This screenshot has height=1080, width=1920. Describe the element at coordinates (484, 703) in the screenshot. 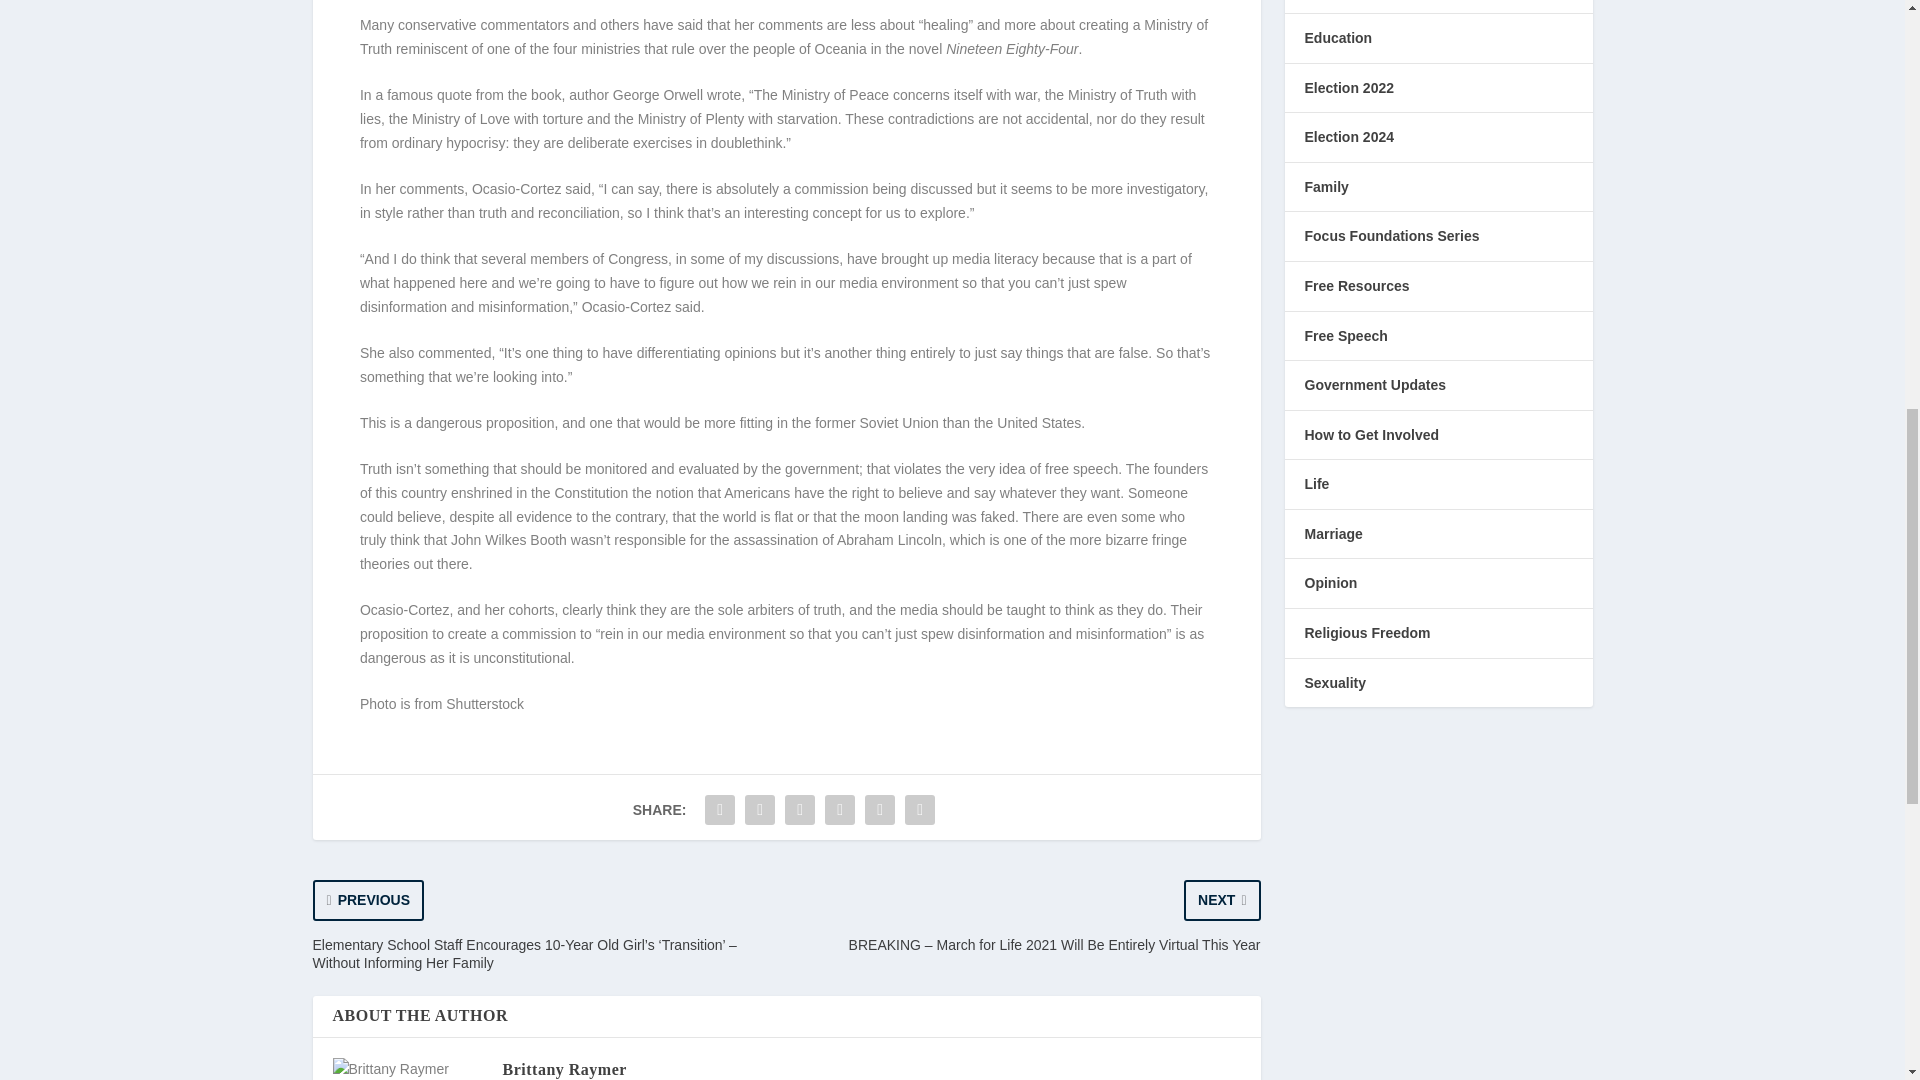

I see `Shutterstock` at that location.